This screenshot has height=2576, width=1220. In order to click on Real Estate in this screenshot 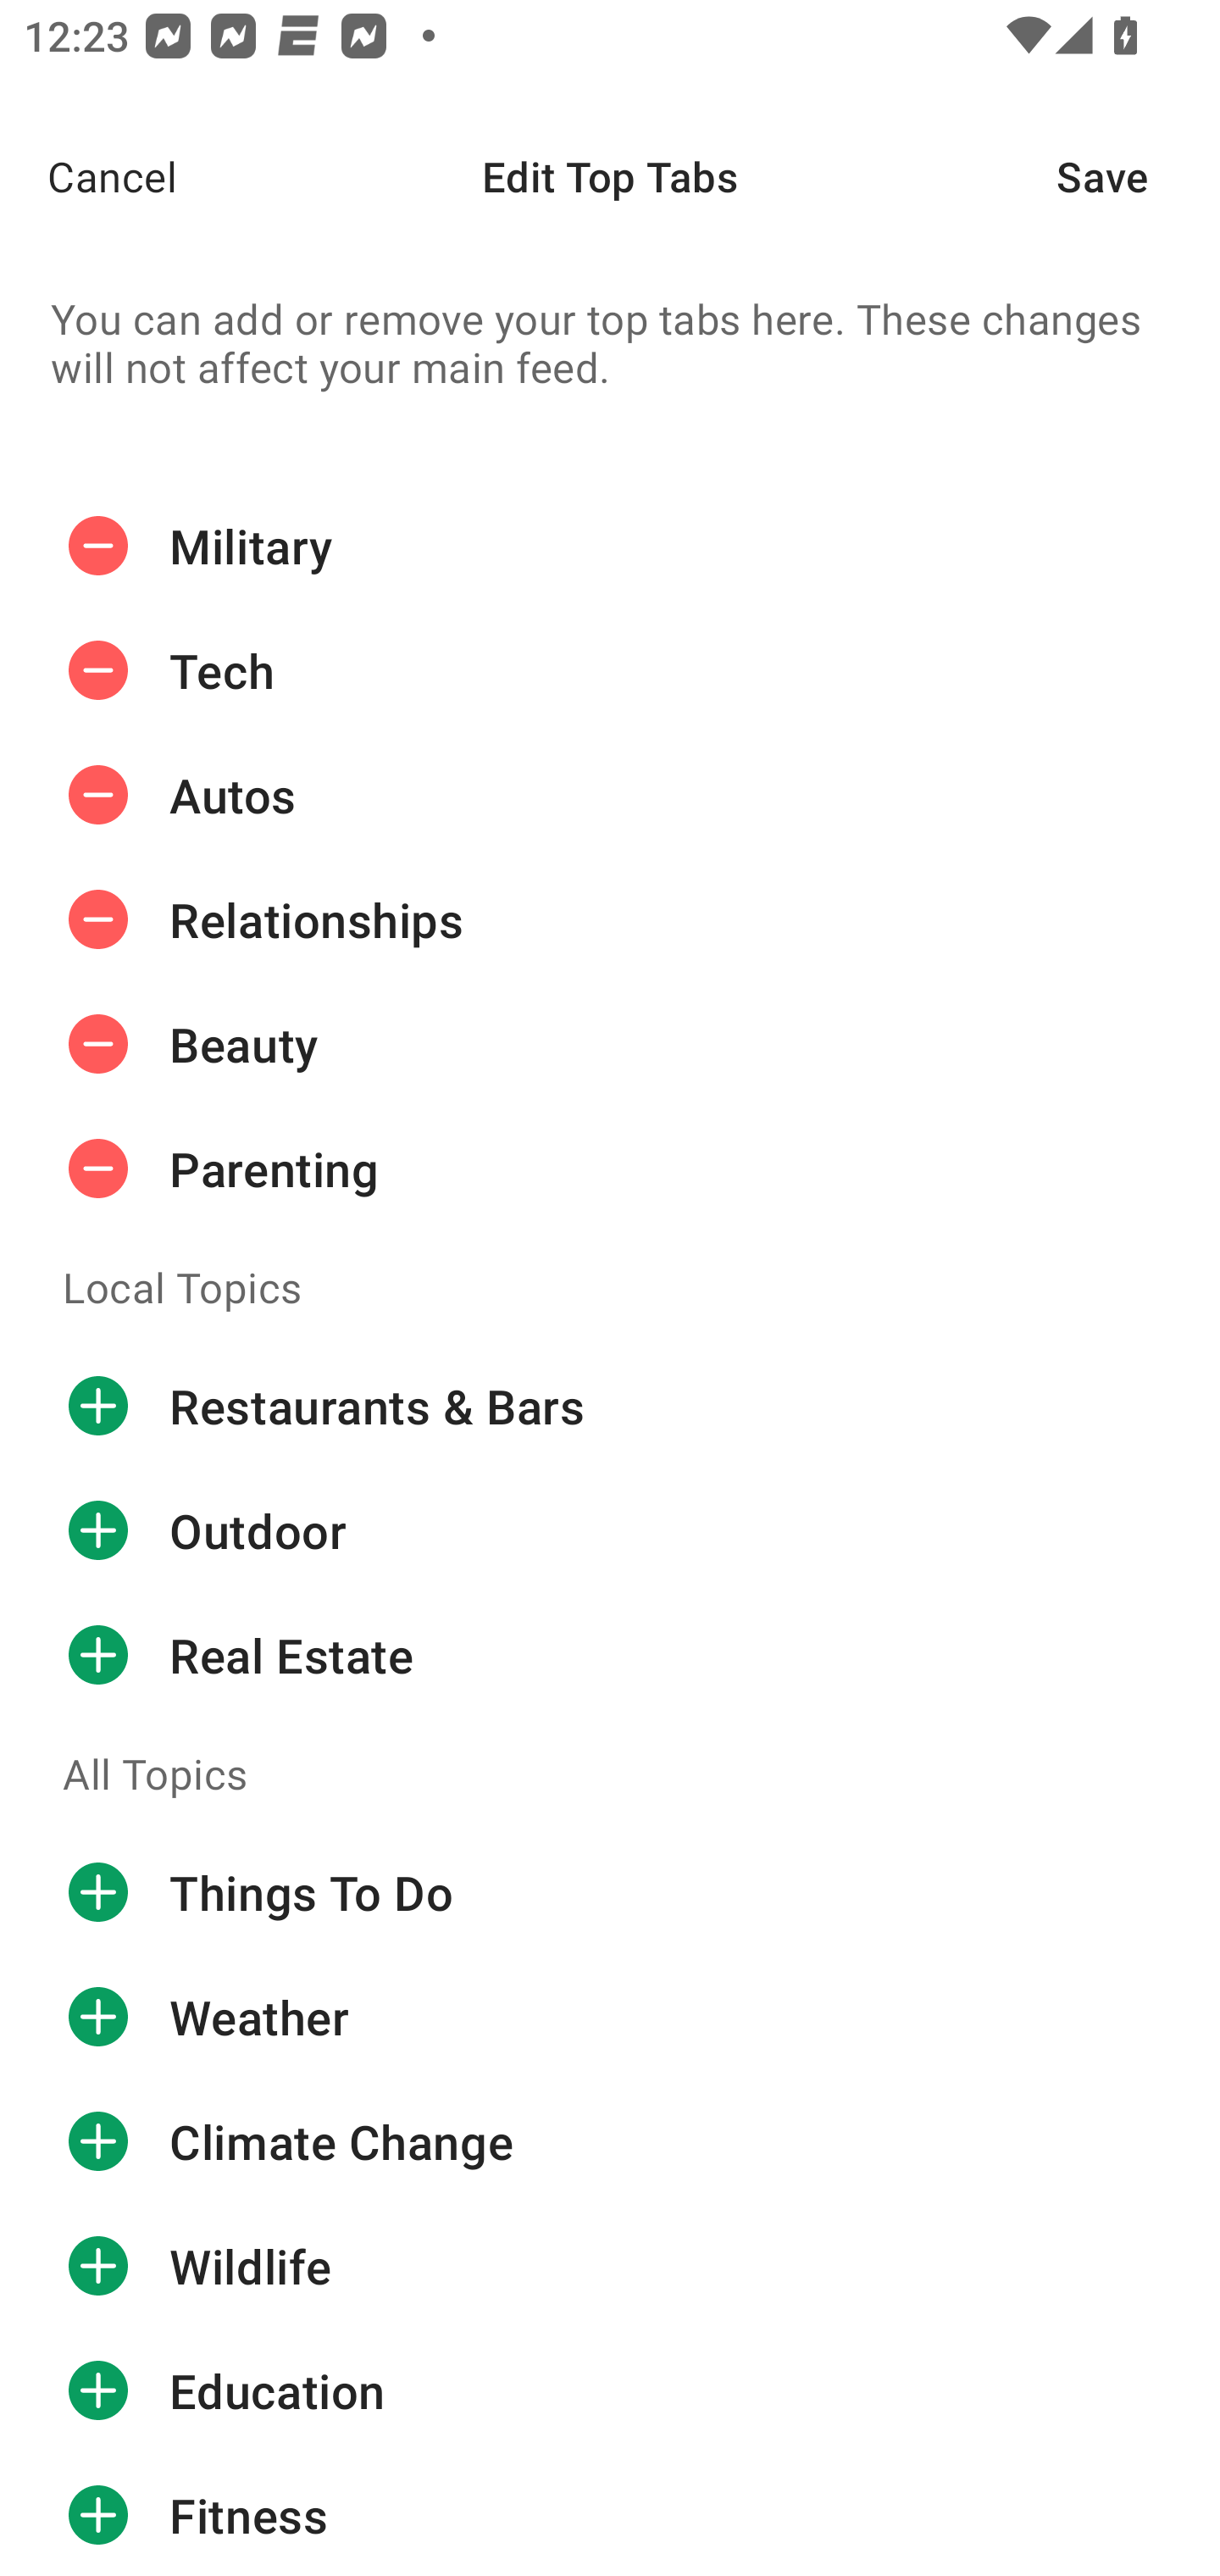, I will do `click(610, 1654)`.